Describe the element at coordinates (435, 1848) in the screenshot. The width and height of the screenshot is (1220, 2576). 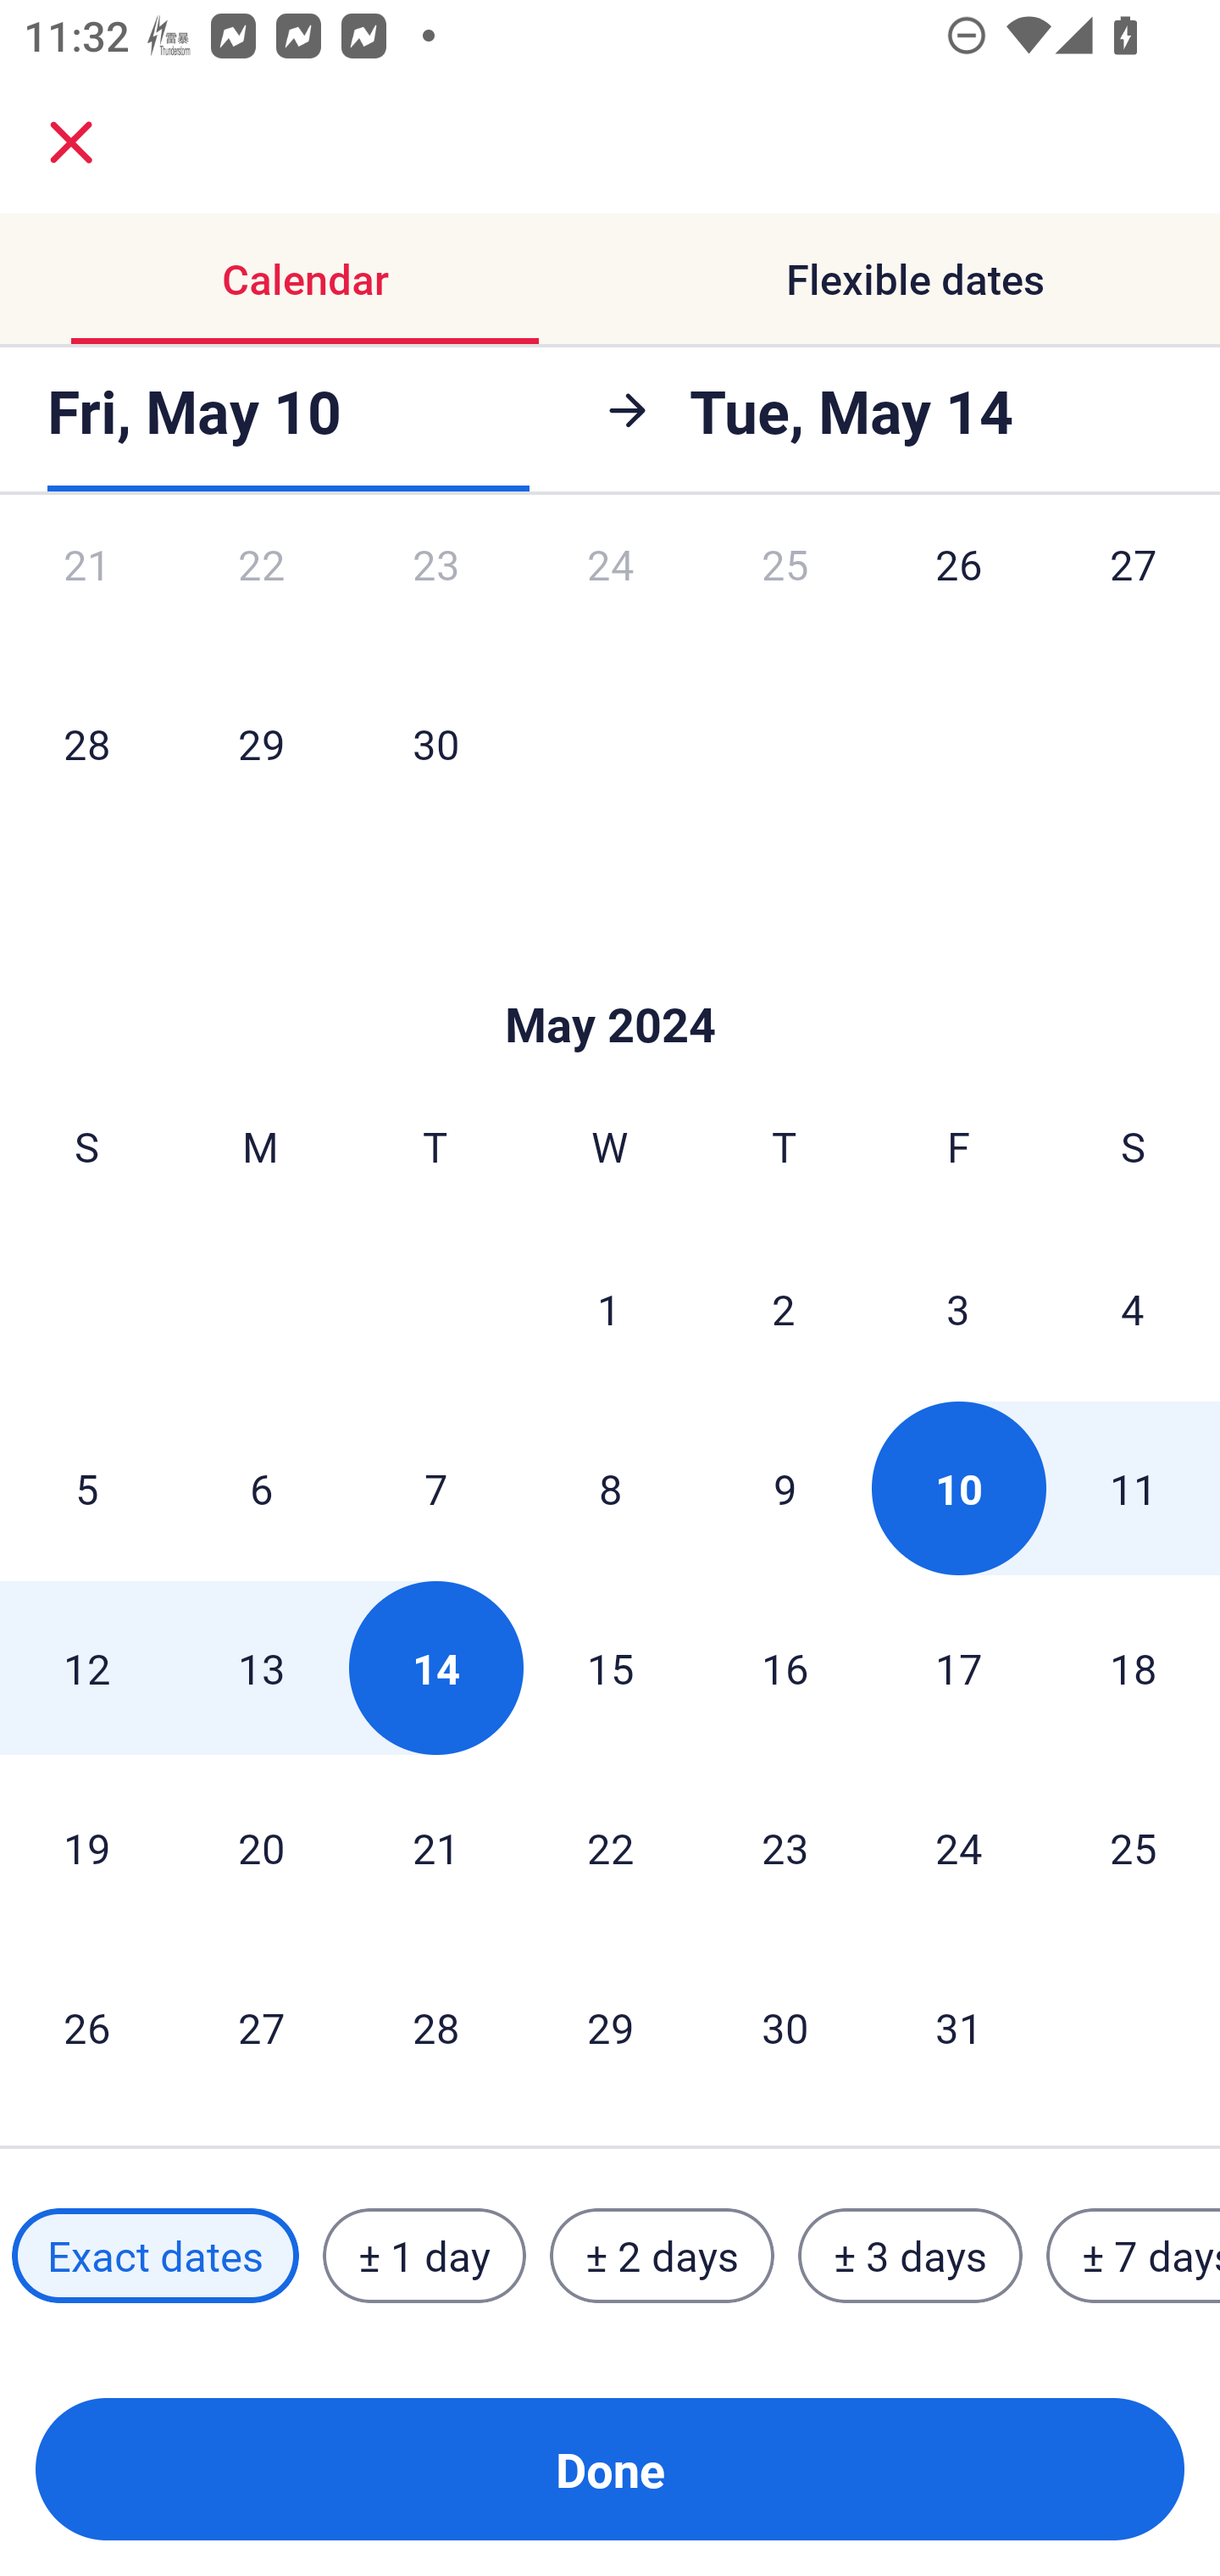
I see `21 Tuesday, May 21, 2024` at that location.